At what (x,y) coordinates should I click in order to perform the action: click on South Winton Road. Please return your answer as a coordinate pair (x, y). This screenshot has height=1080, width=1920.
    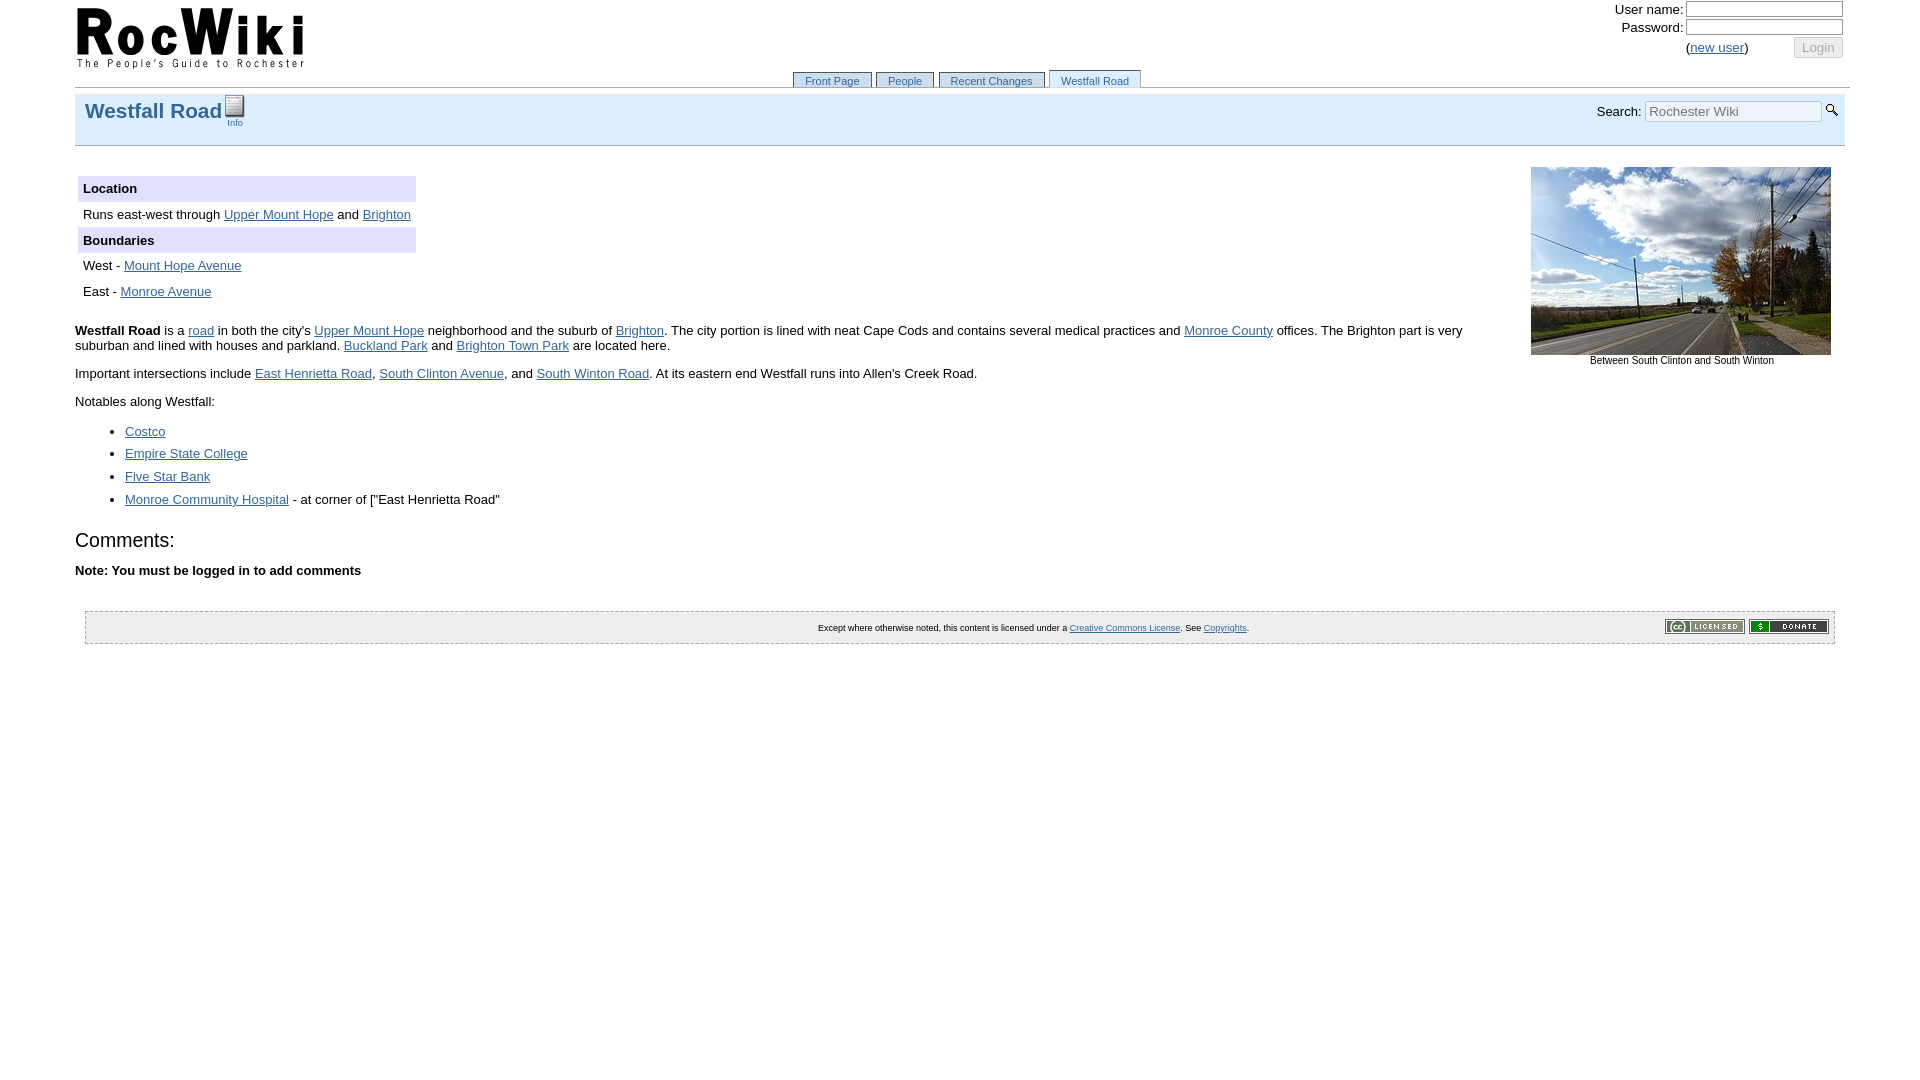
    Looking at the image, I should click on (594, 374).